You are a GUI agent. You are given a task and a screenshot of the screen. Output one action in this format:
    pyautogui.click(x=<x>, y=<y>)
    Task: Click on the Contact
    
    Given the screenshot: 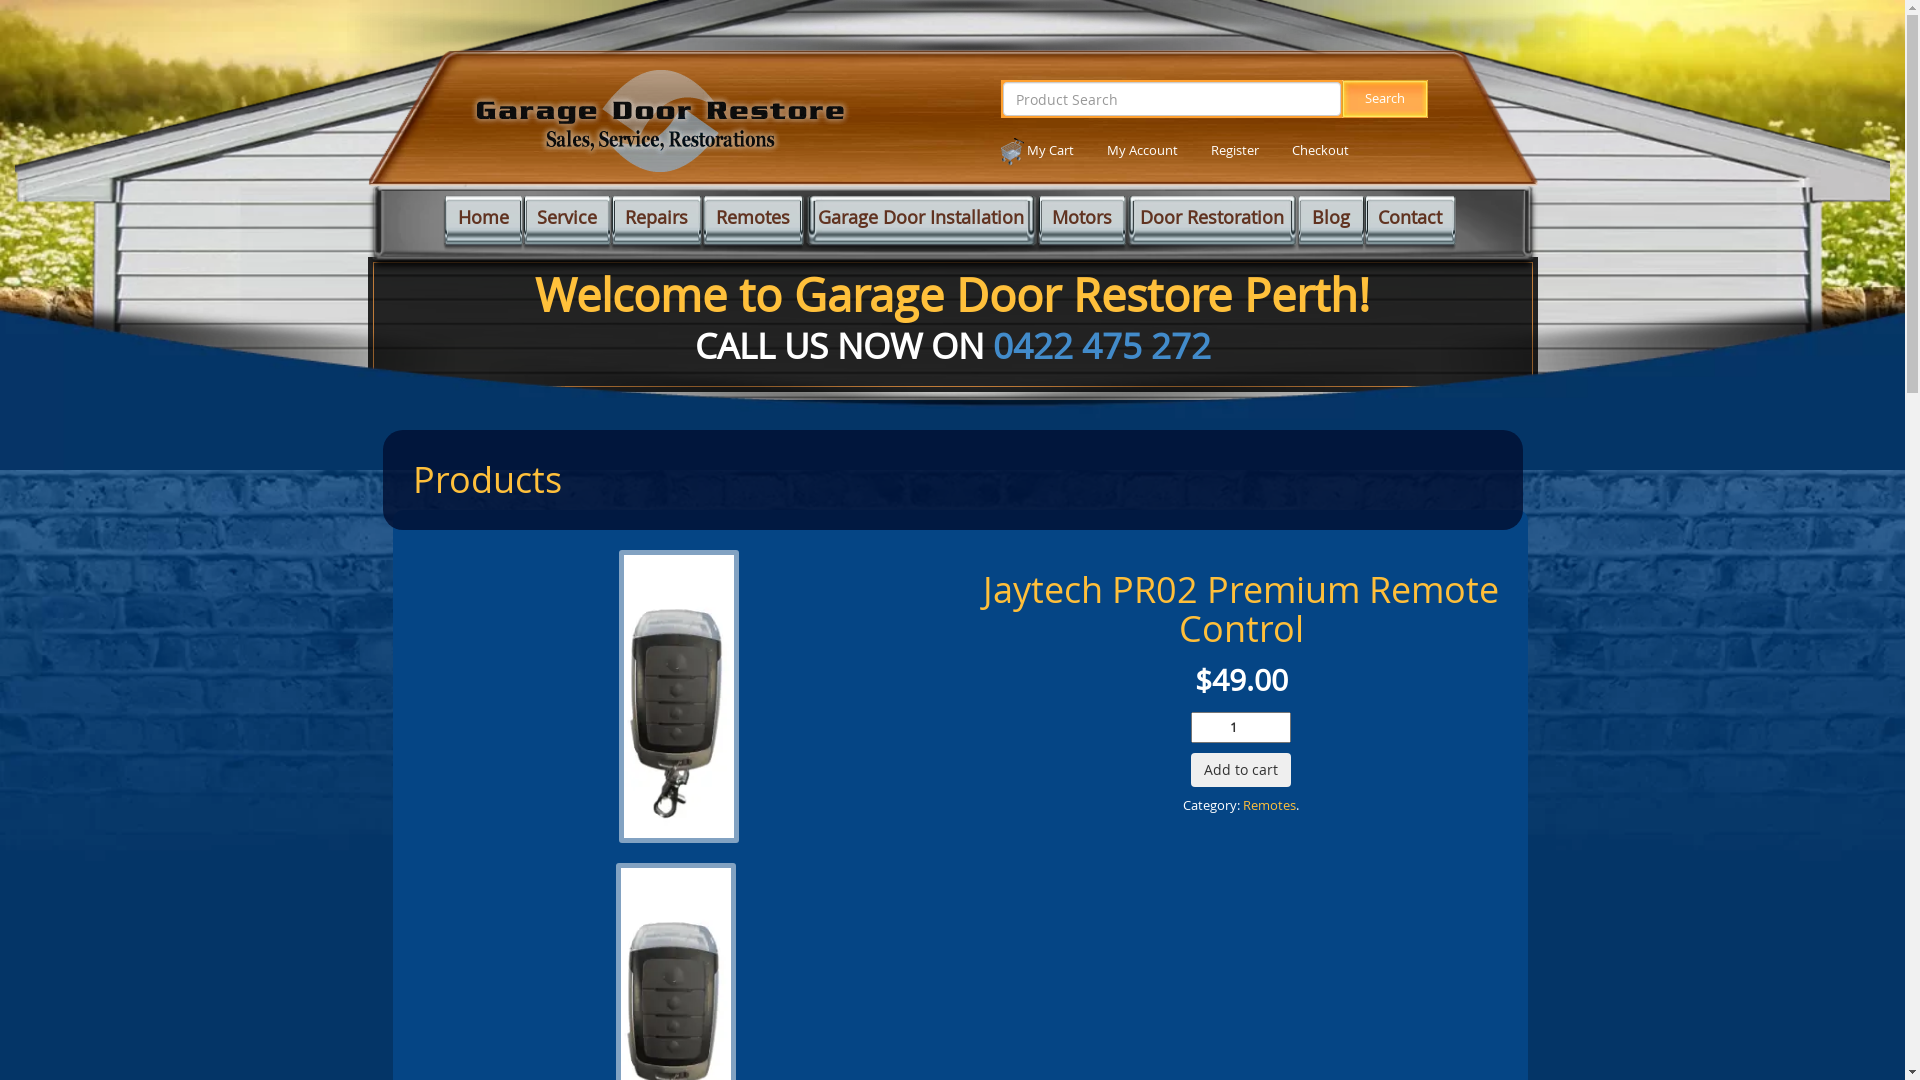 What is the action you would take?
    pyautogui.click(x=1410, y=223)
    